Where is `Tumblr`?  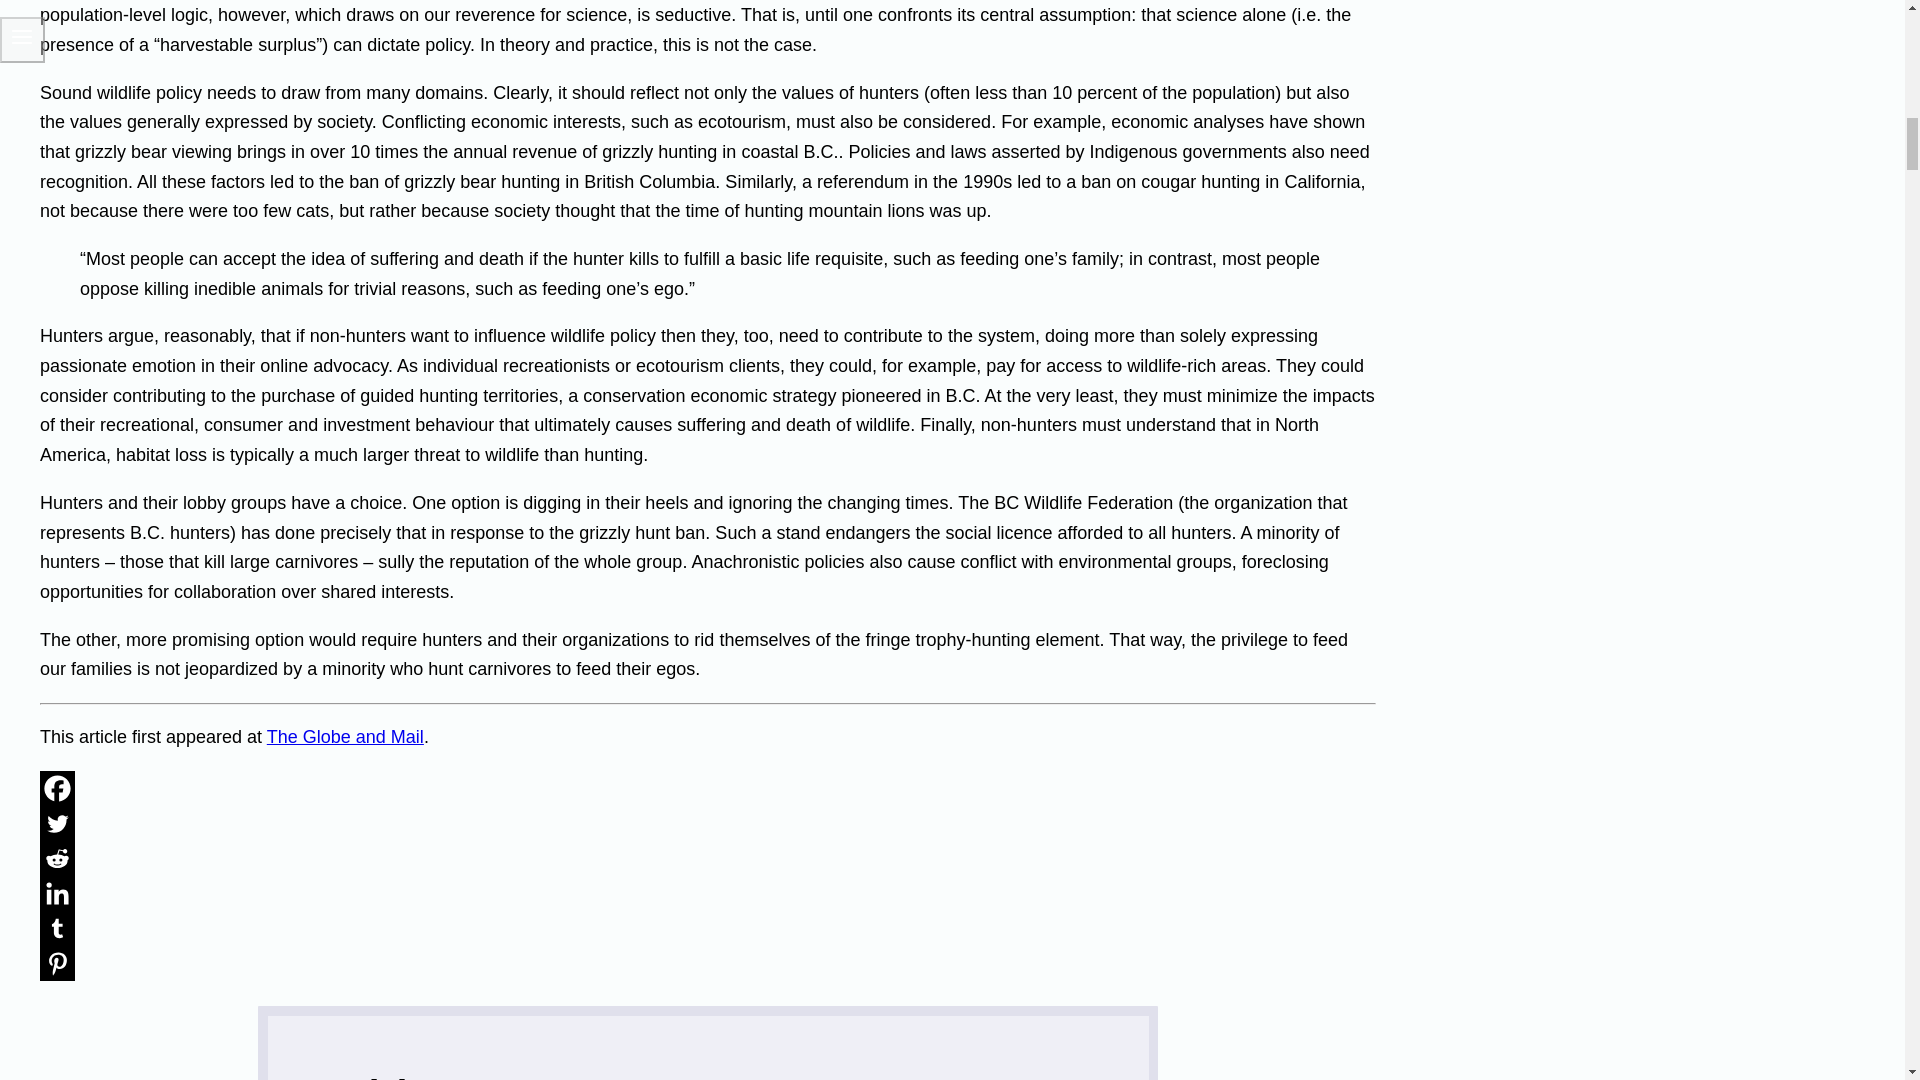 Tumblr is located at coordinates (57, 928).